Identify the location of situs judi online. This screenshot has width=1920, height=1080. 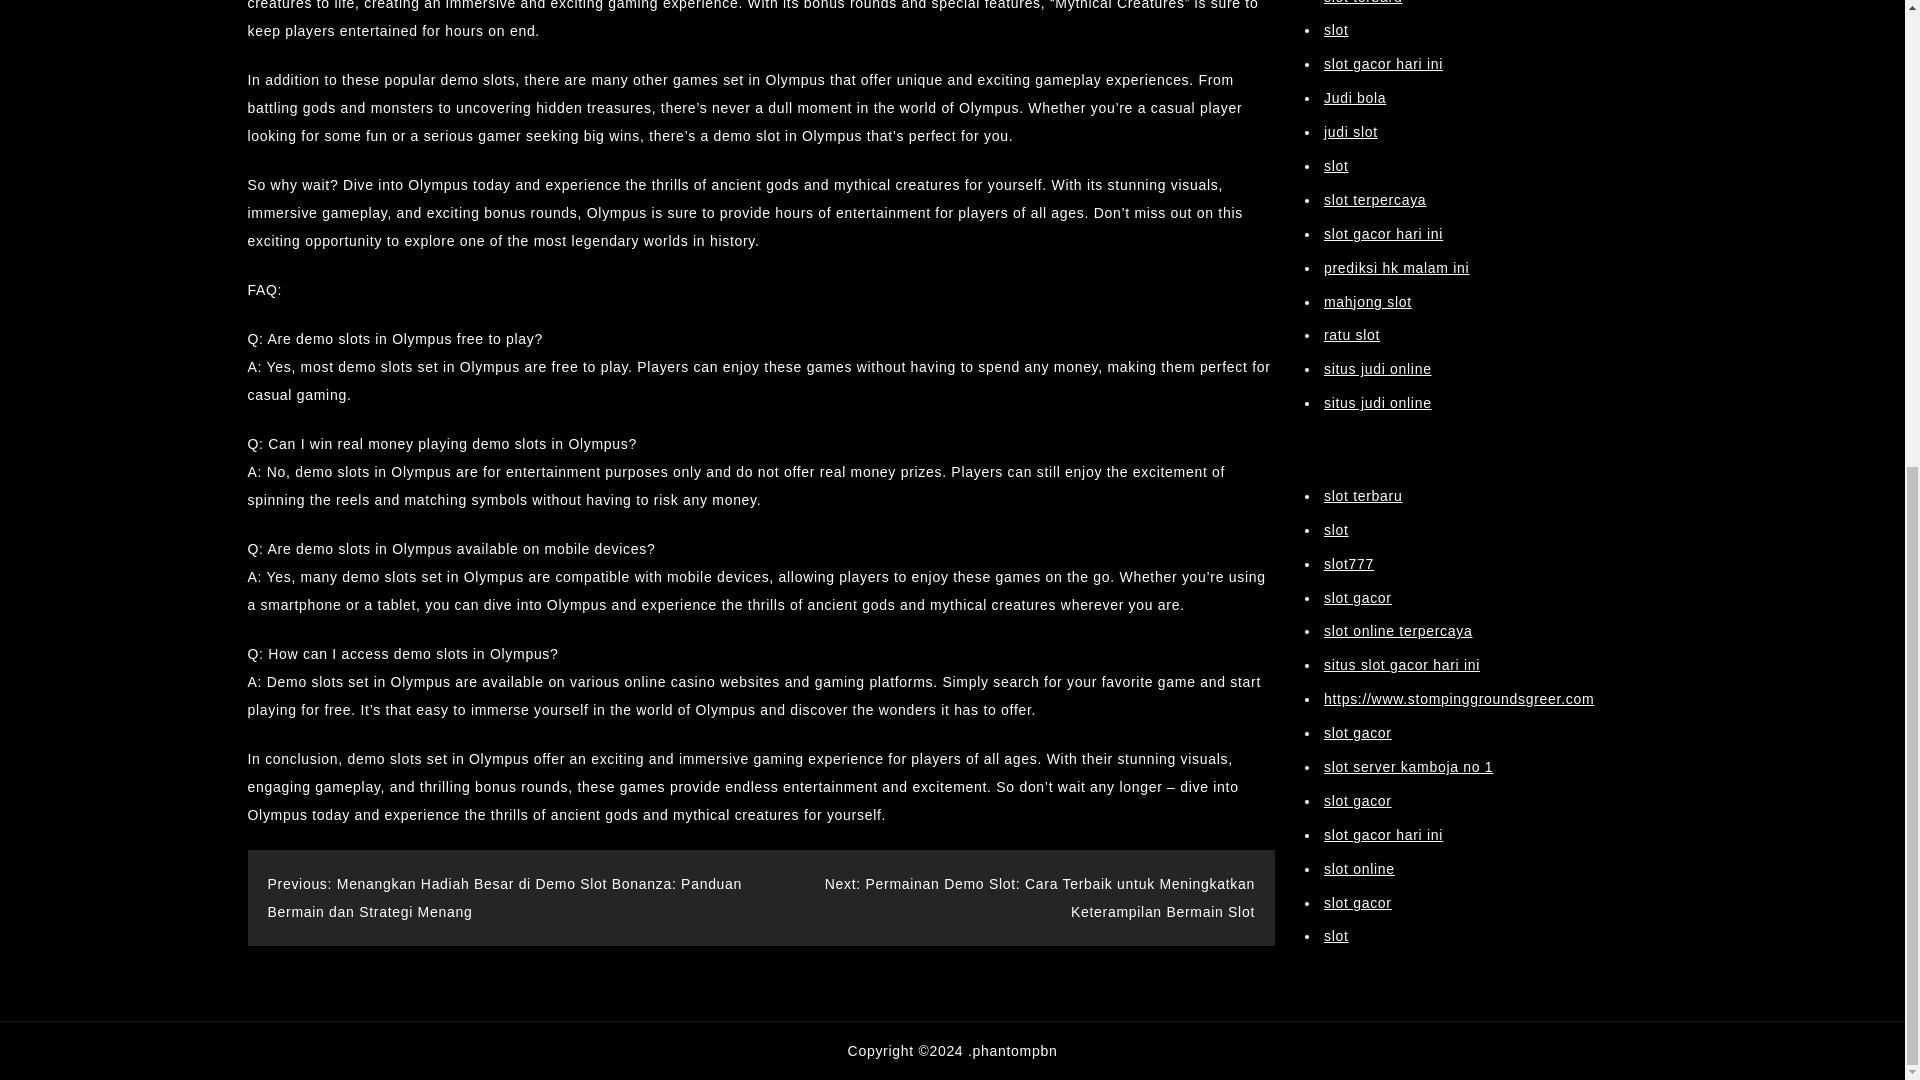
(1378, 266).